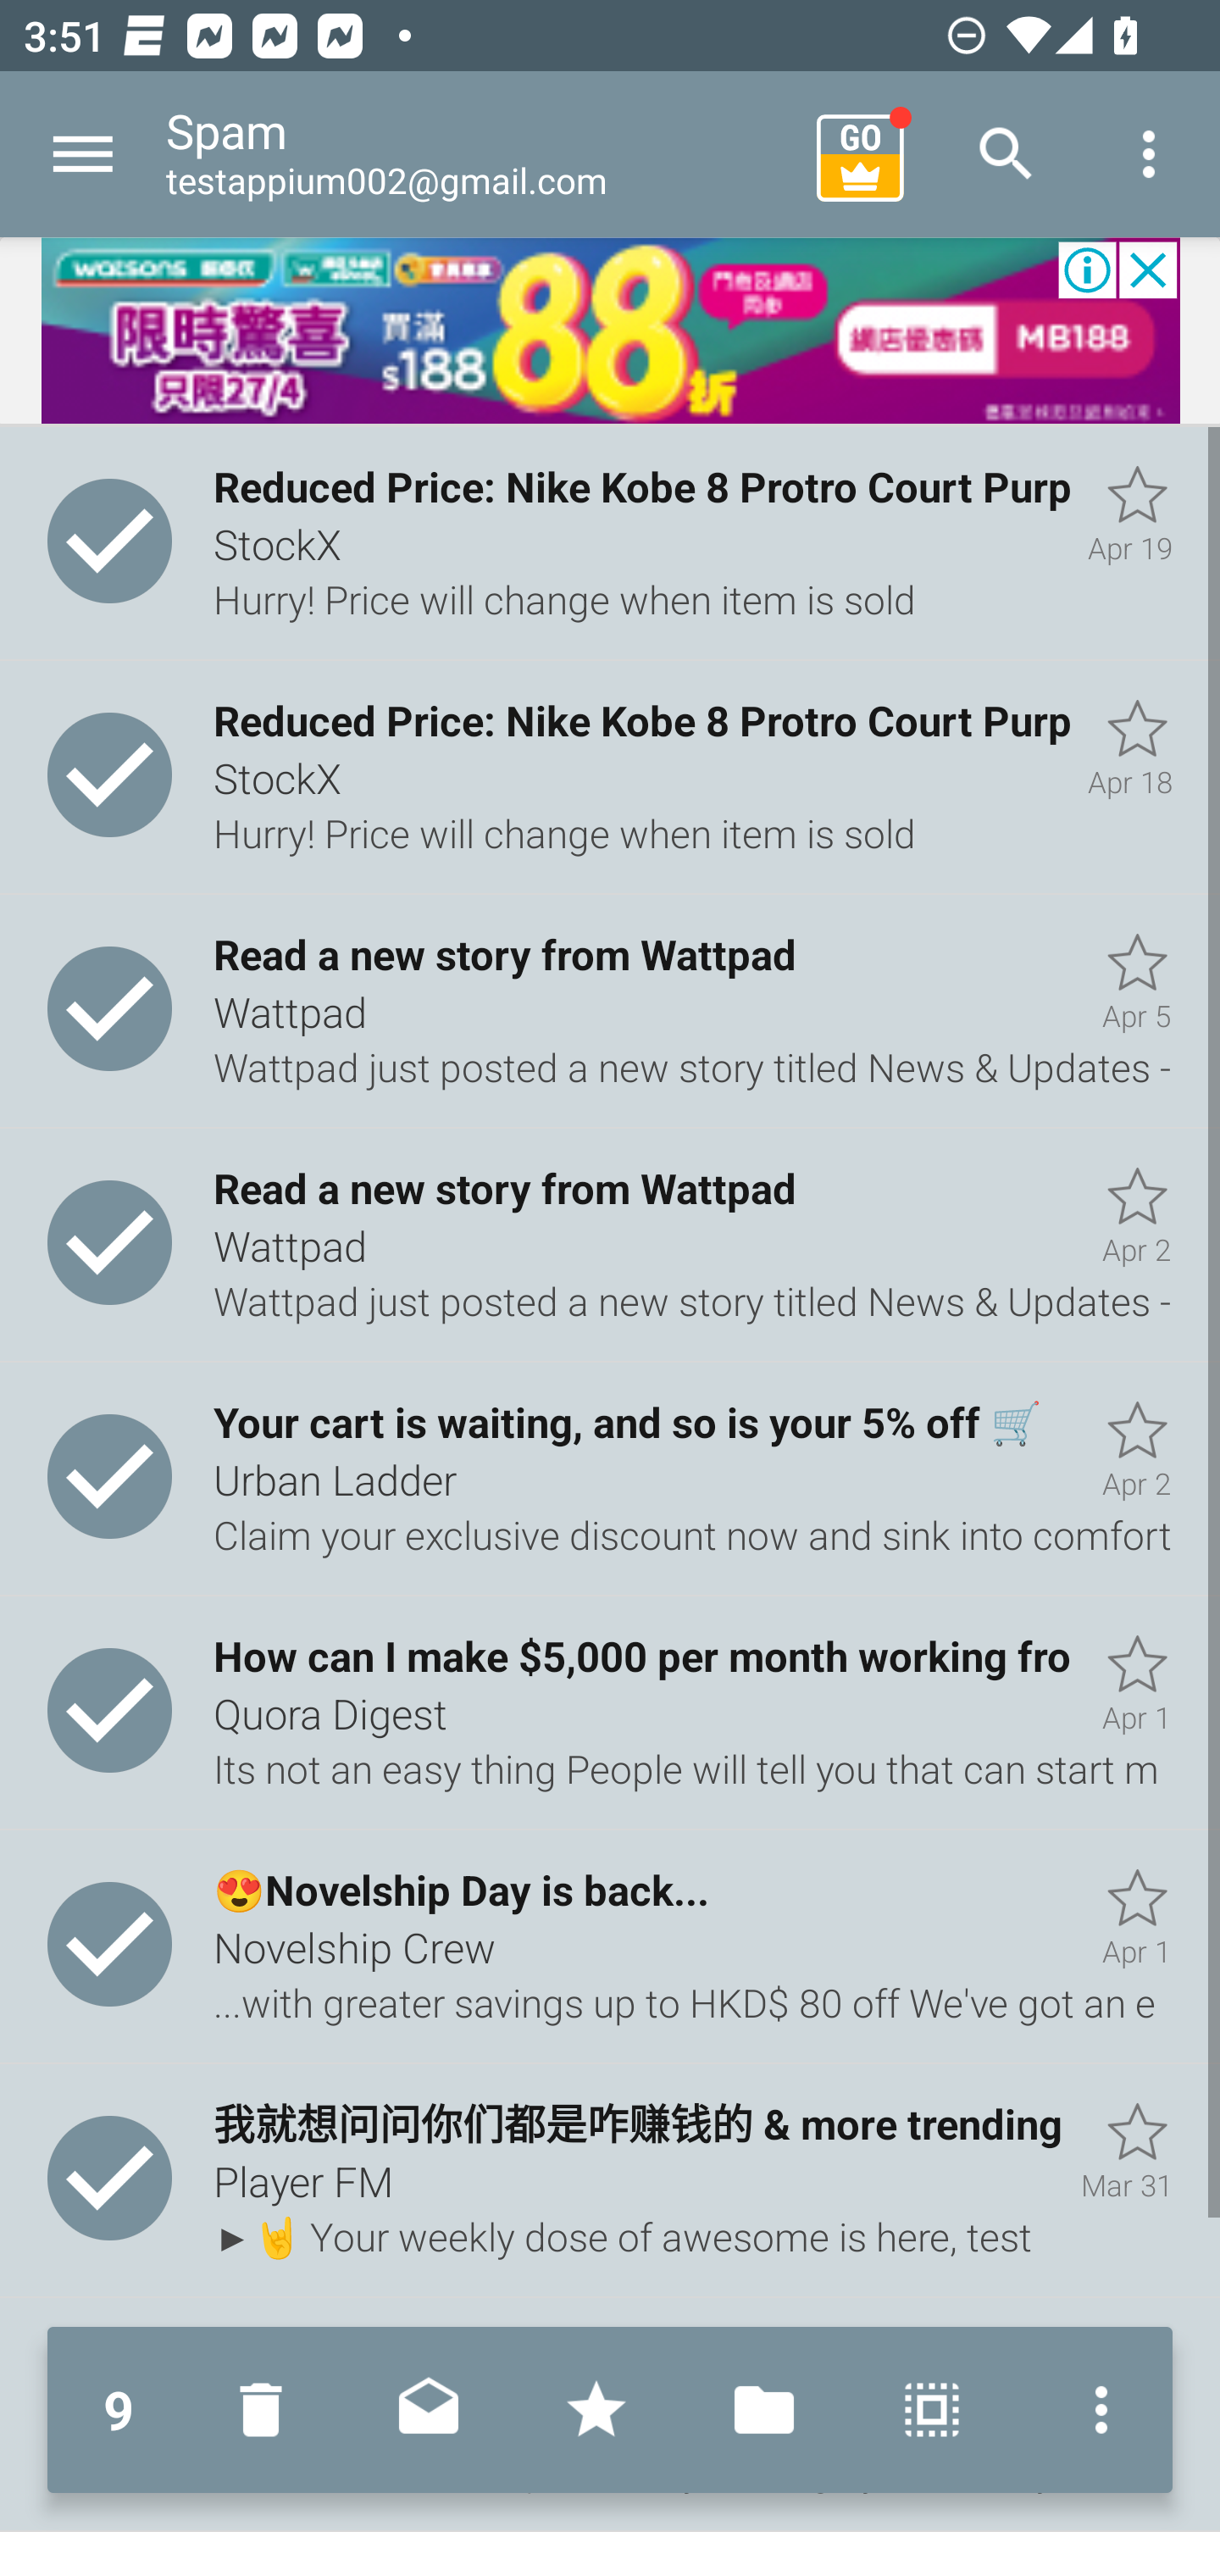 This screenshot has height=2576, width=1220. What do you see at coordinates (83, 154) in the screenshot?
I see `Navigate up` at bounding box center [83, 154].